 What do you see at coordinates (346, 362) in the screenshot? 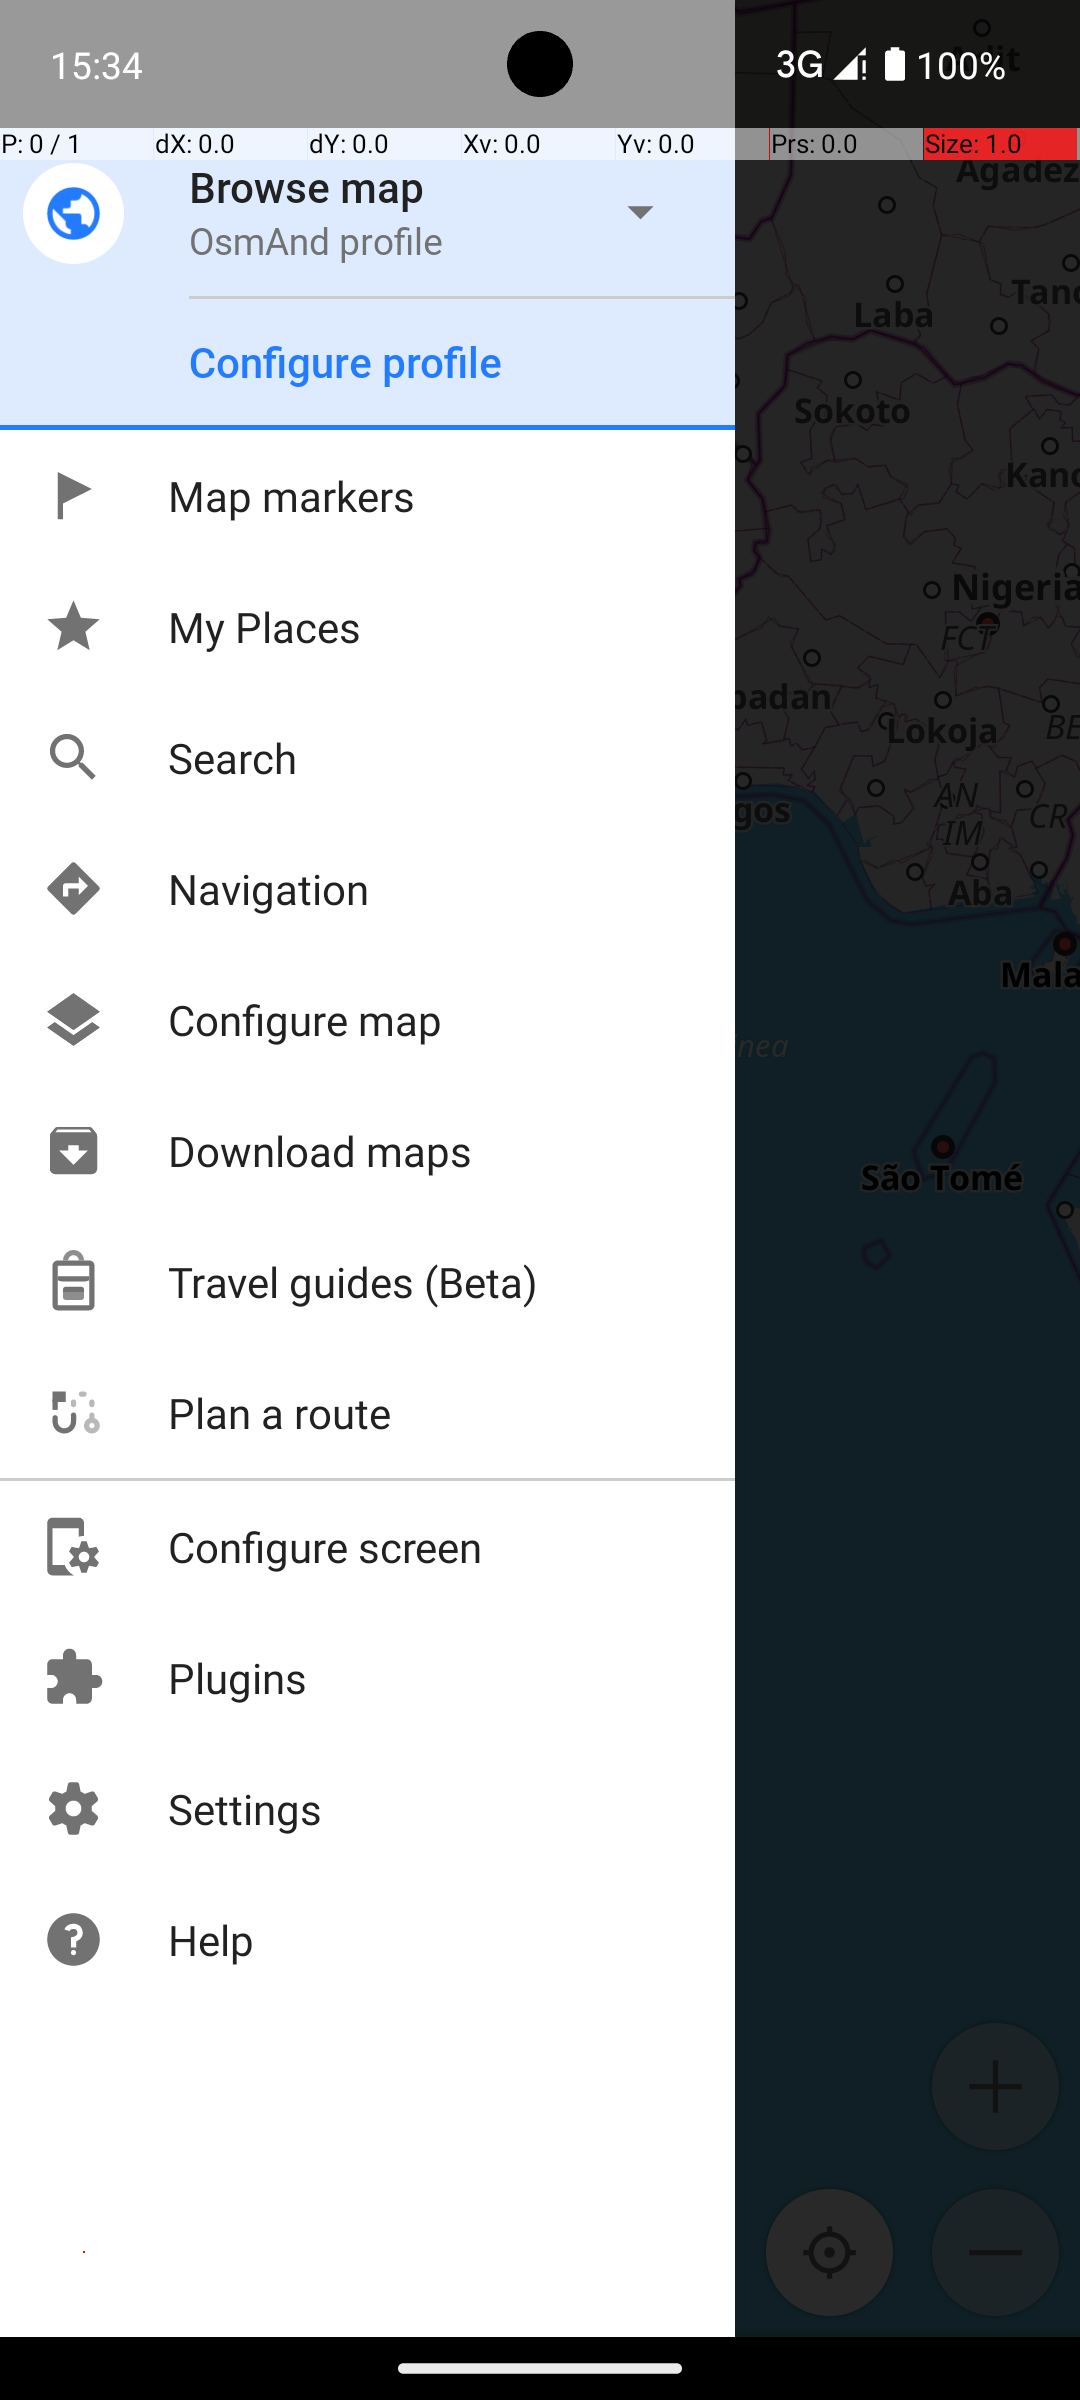
I see `Configure profile` at bounding box center [346, 362].